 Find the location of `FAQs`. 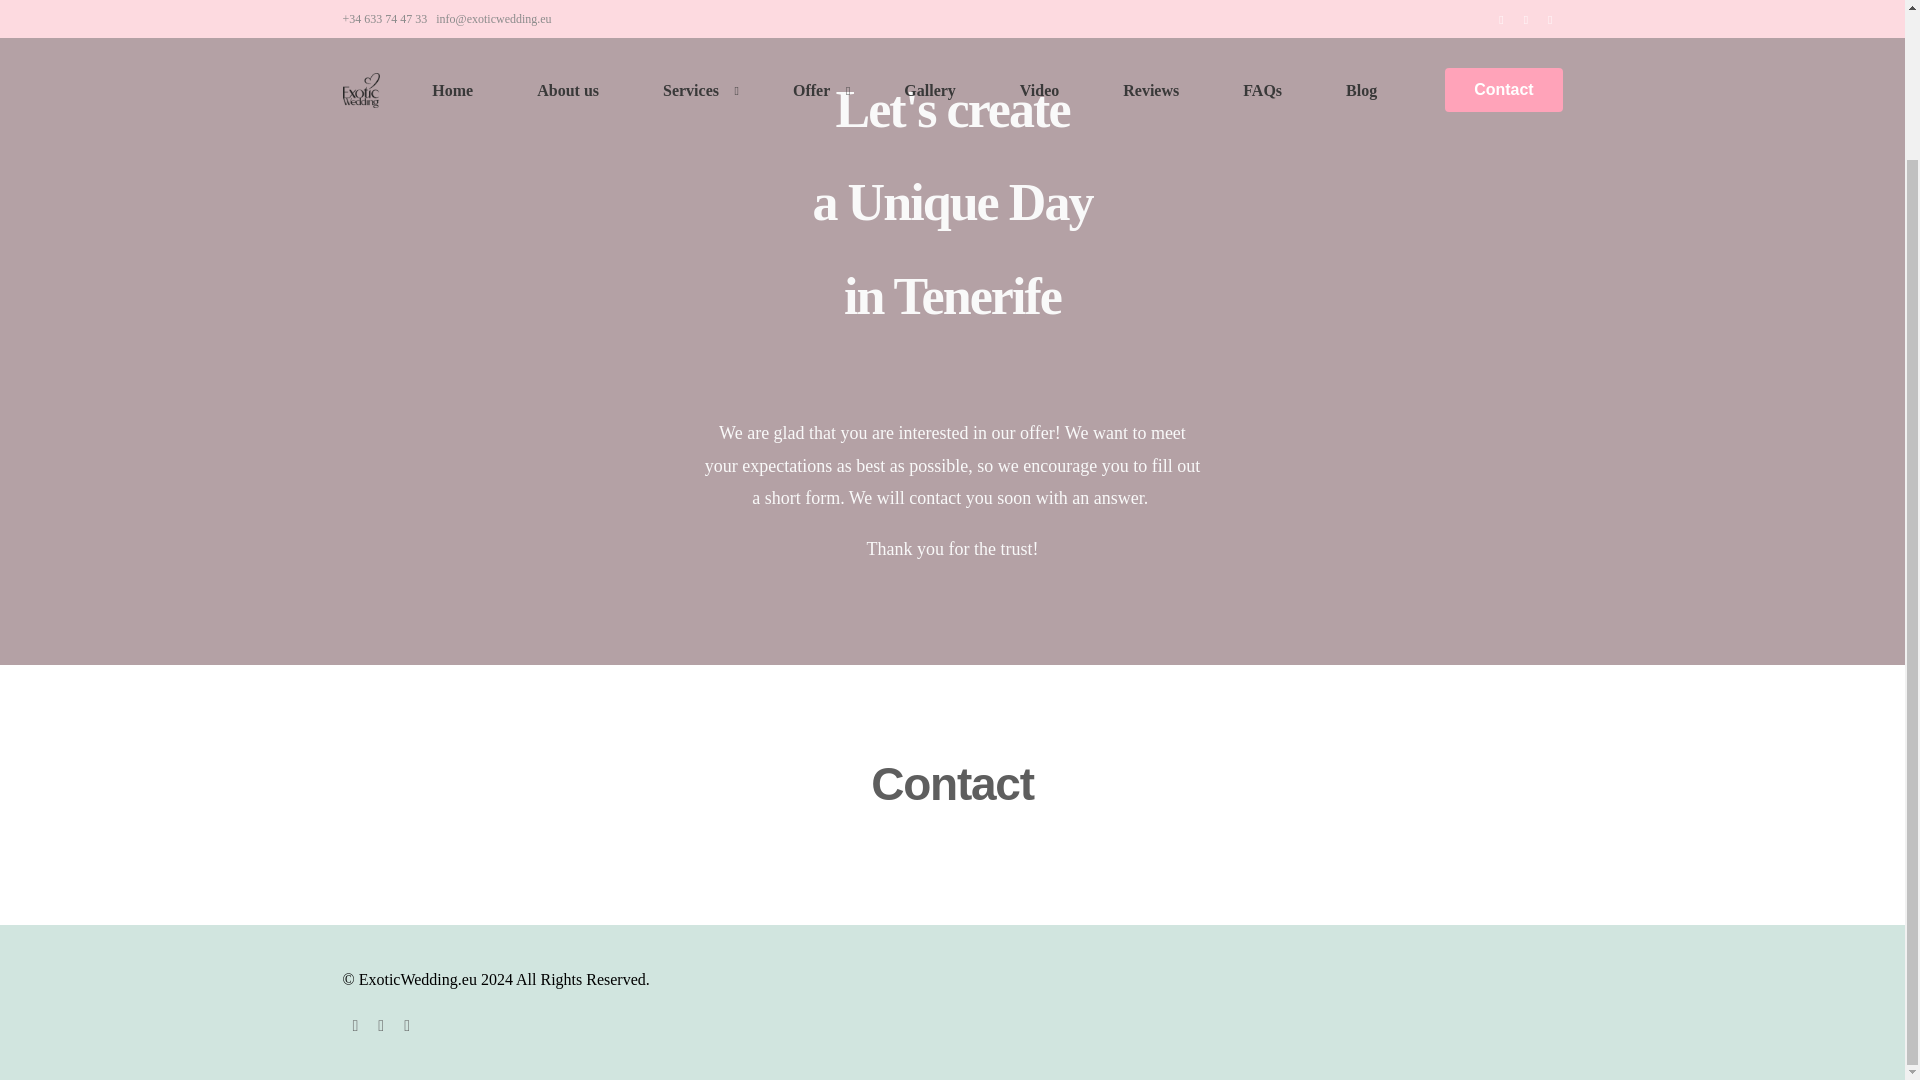

FAQs is located at coordinates (1262, 2).